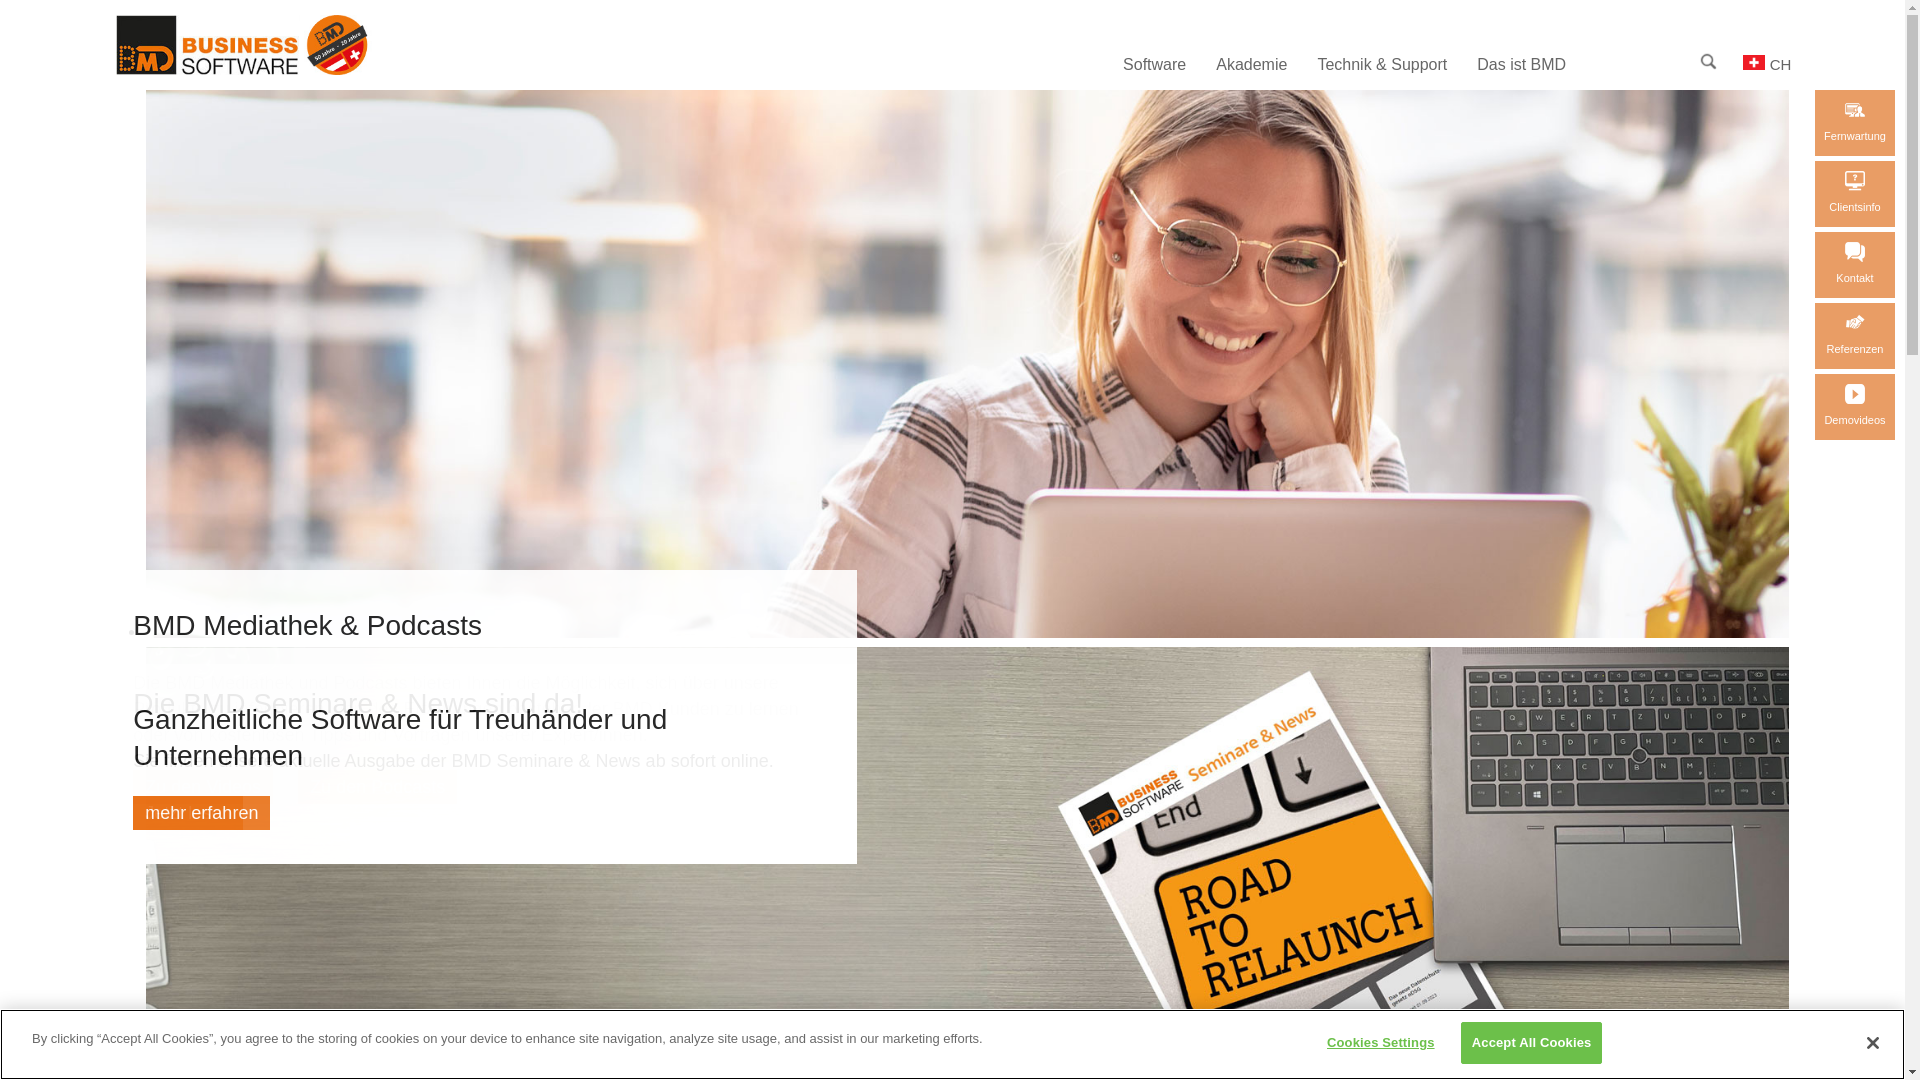 The width and height of the screenshot is (1920, 1080). Describe the element at coordinates (188, 813) in the screenshot. I see `Jetzt lesen` at that location.